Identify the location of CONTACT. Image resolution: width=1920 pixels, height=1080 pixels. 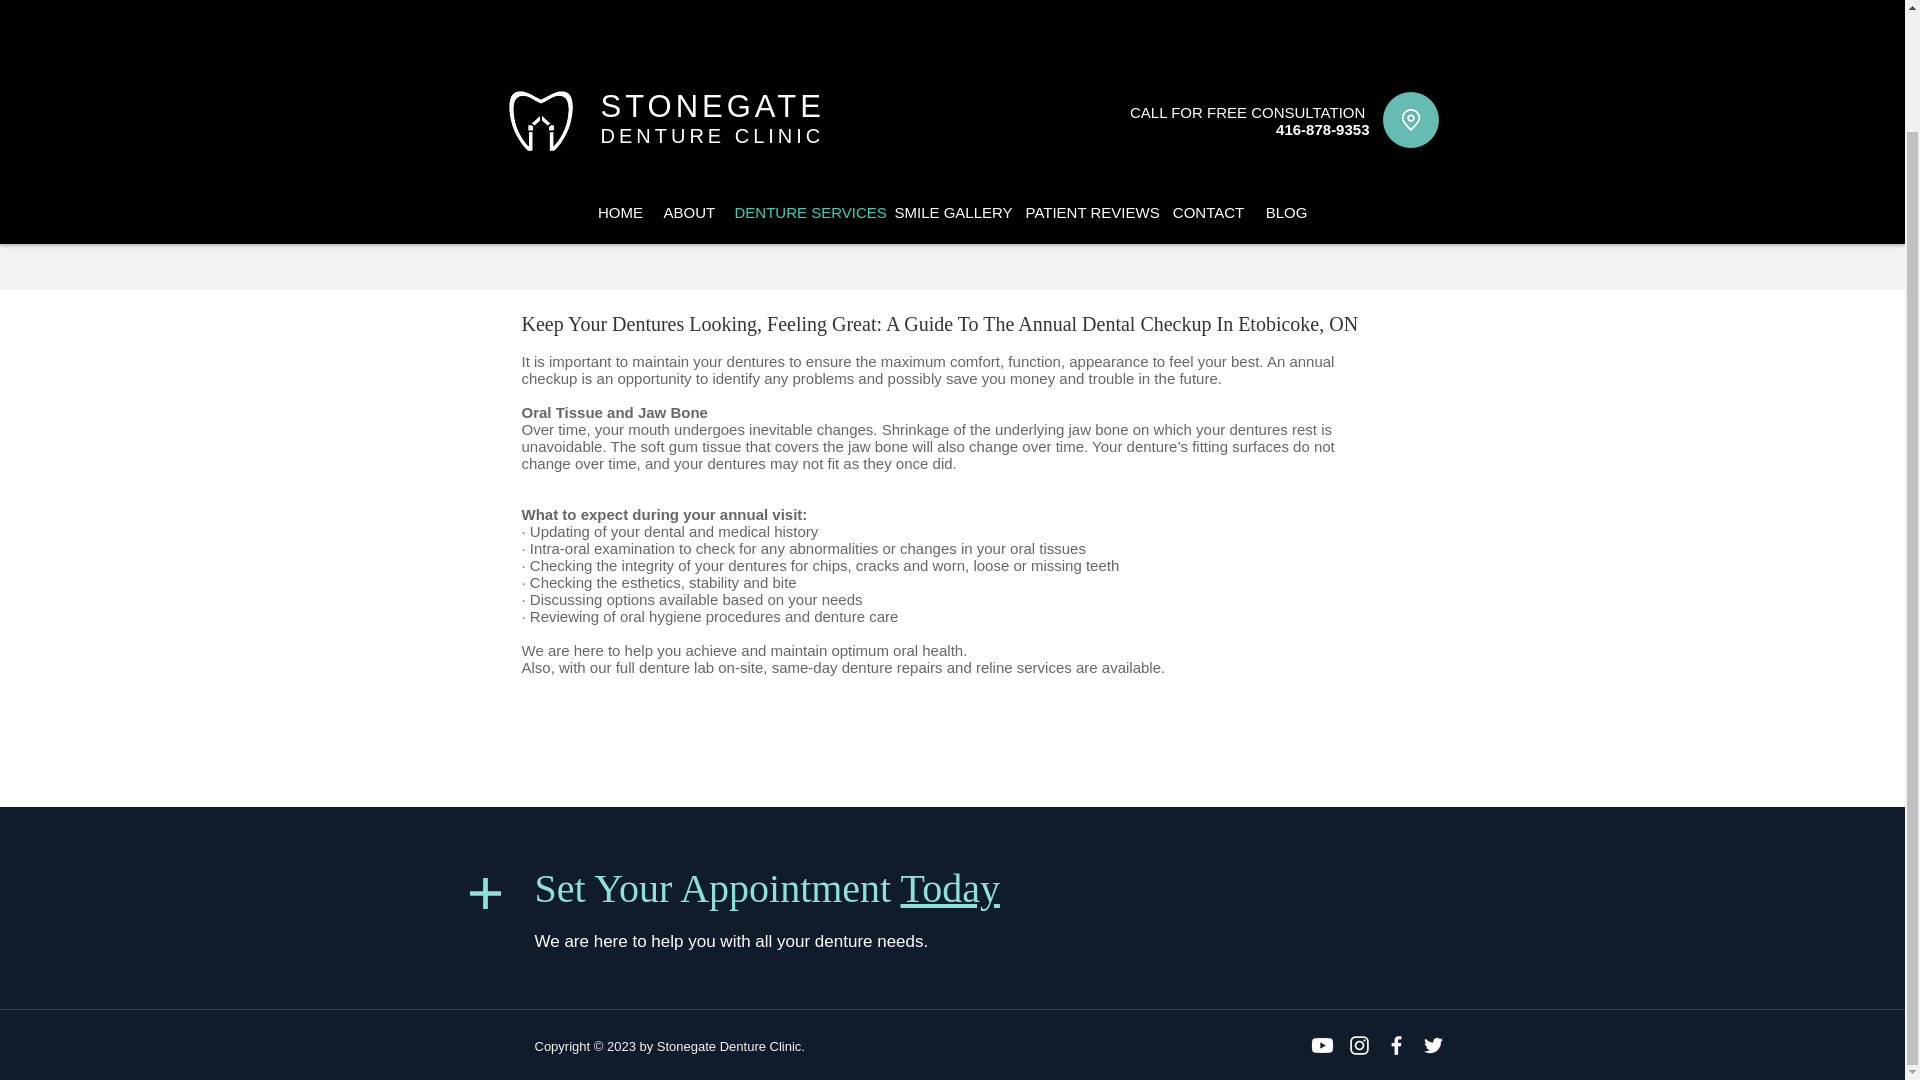
(1208, 78).